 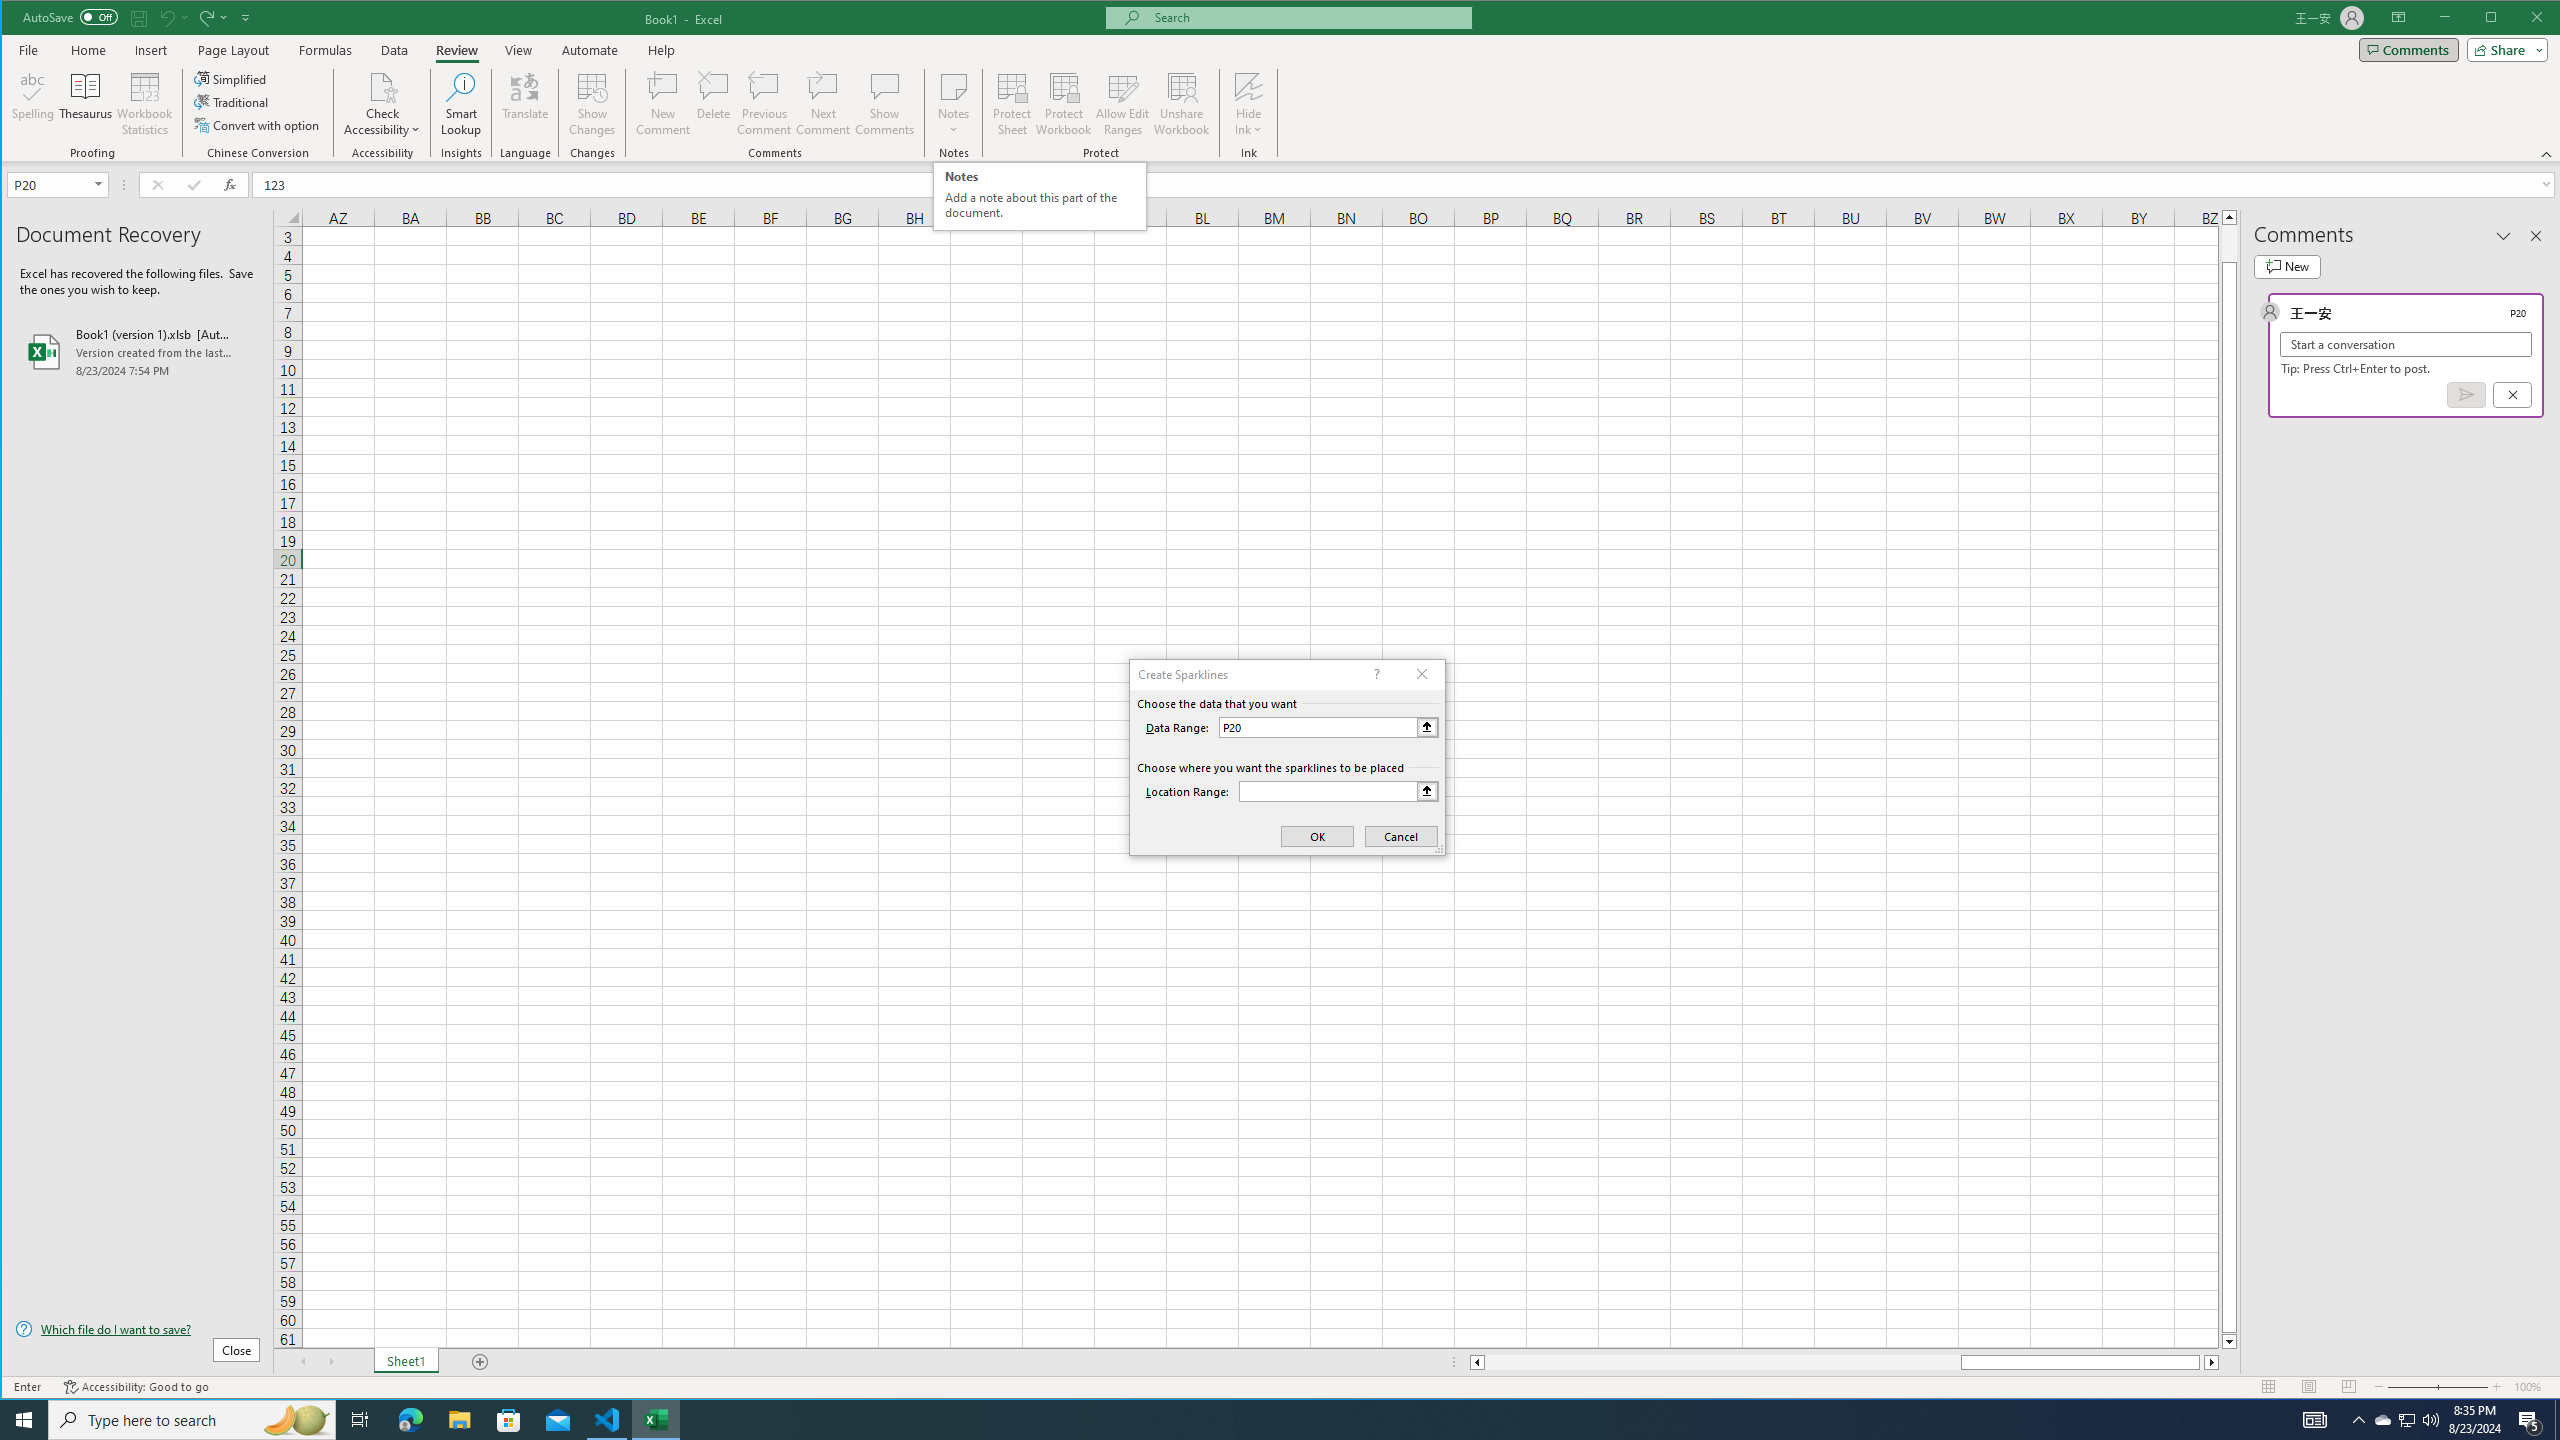 What do you see at coordinates (2542, 19) in the screenshot?
I see `Close` at bounding box center [2542, 19].